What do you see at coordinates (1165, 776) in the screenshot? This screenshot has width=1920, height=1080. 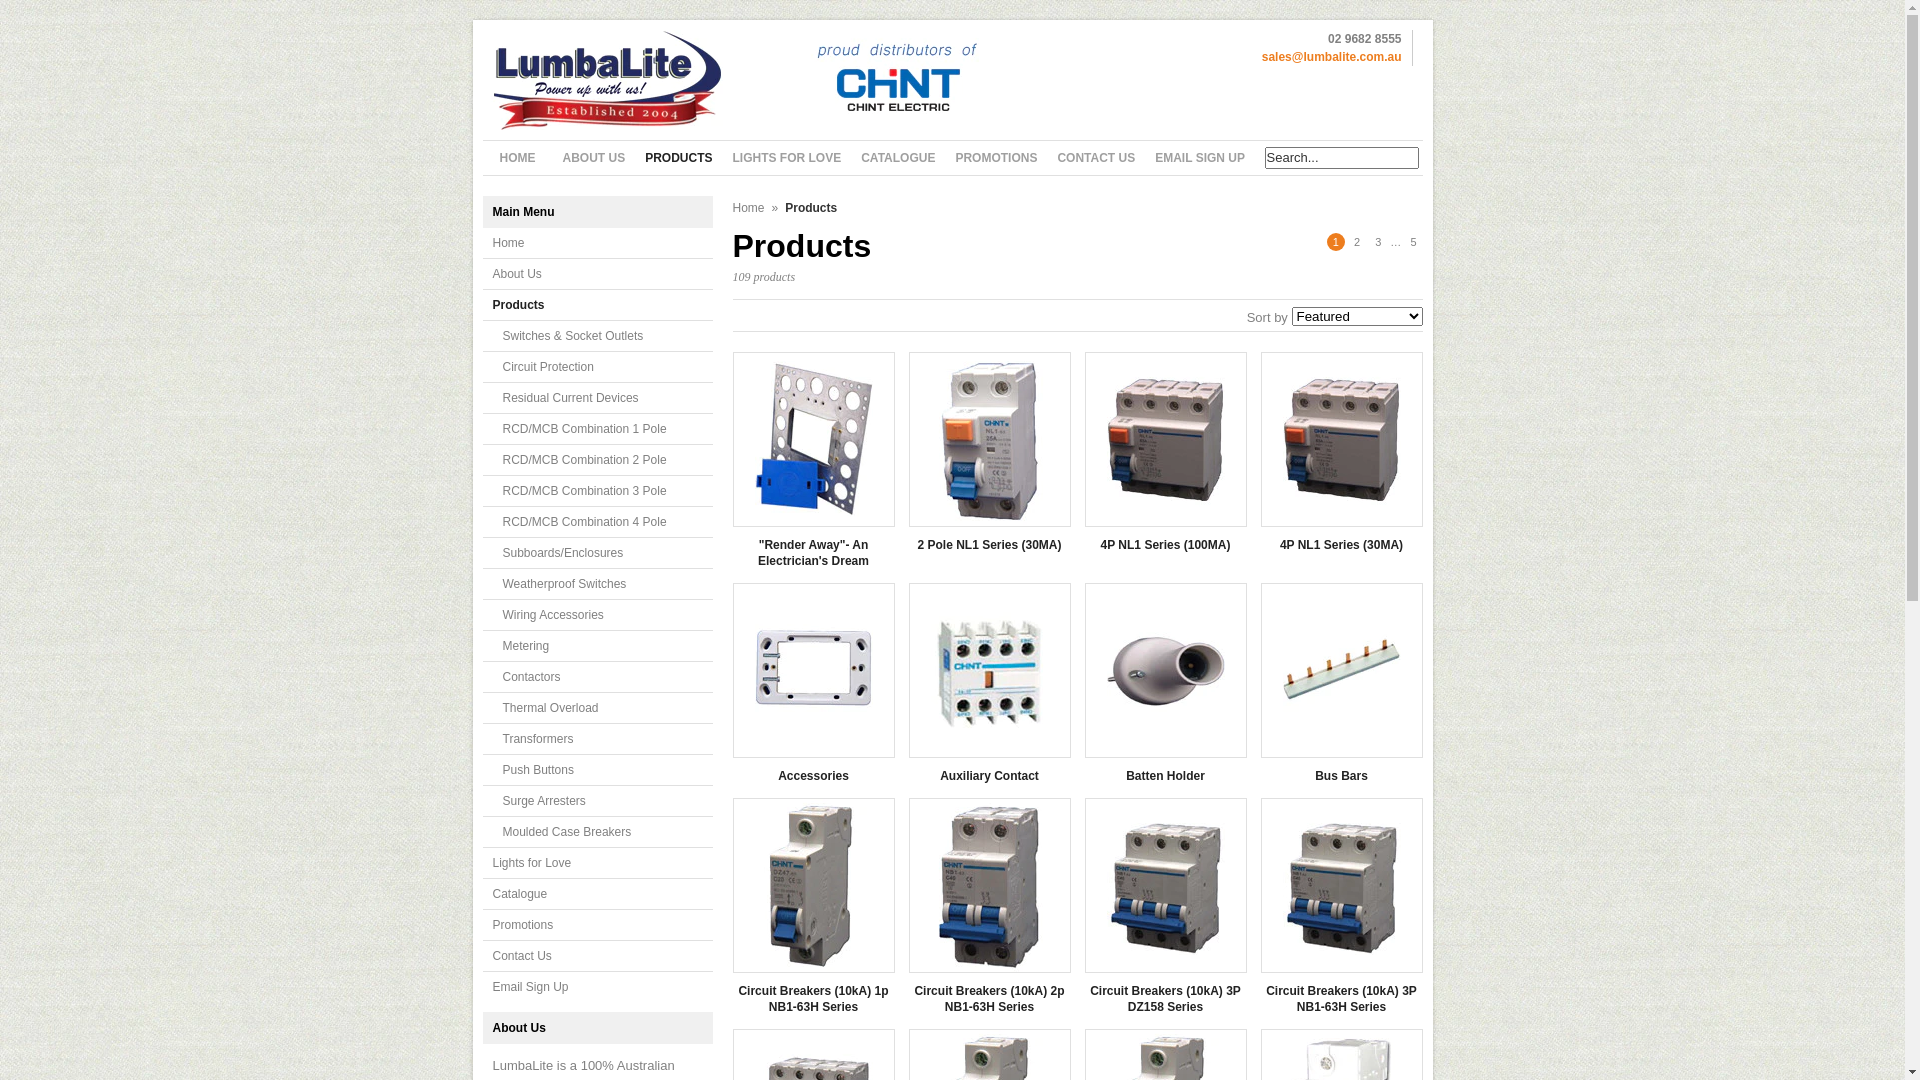 I see `Batten Holder` at bounding box center [1165, 776].